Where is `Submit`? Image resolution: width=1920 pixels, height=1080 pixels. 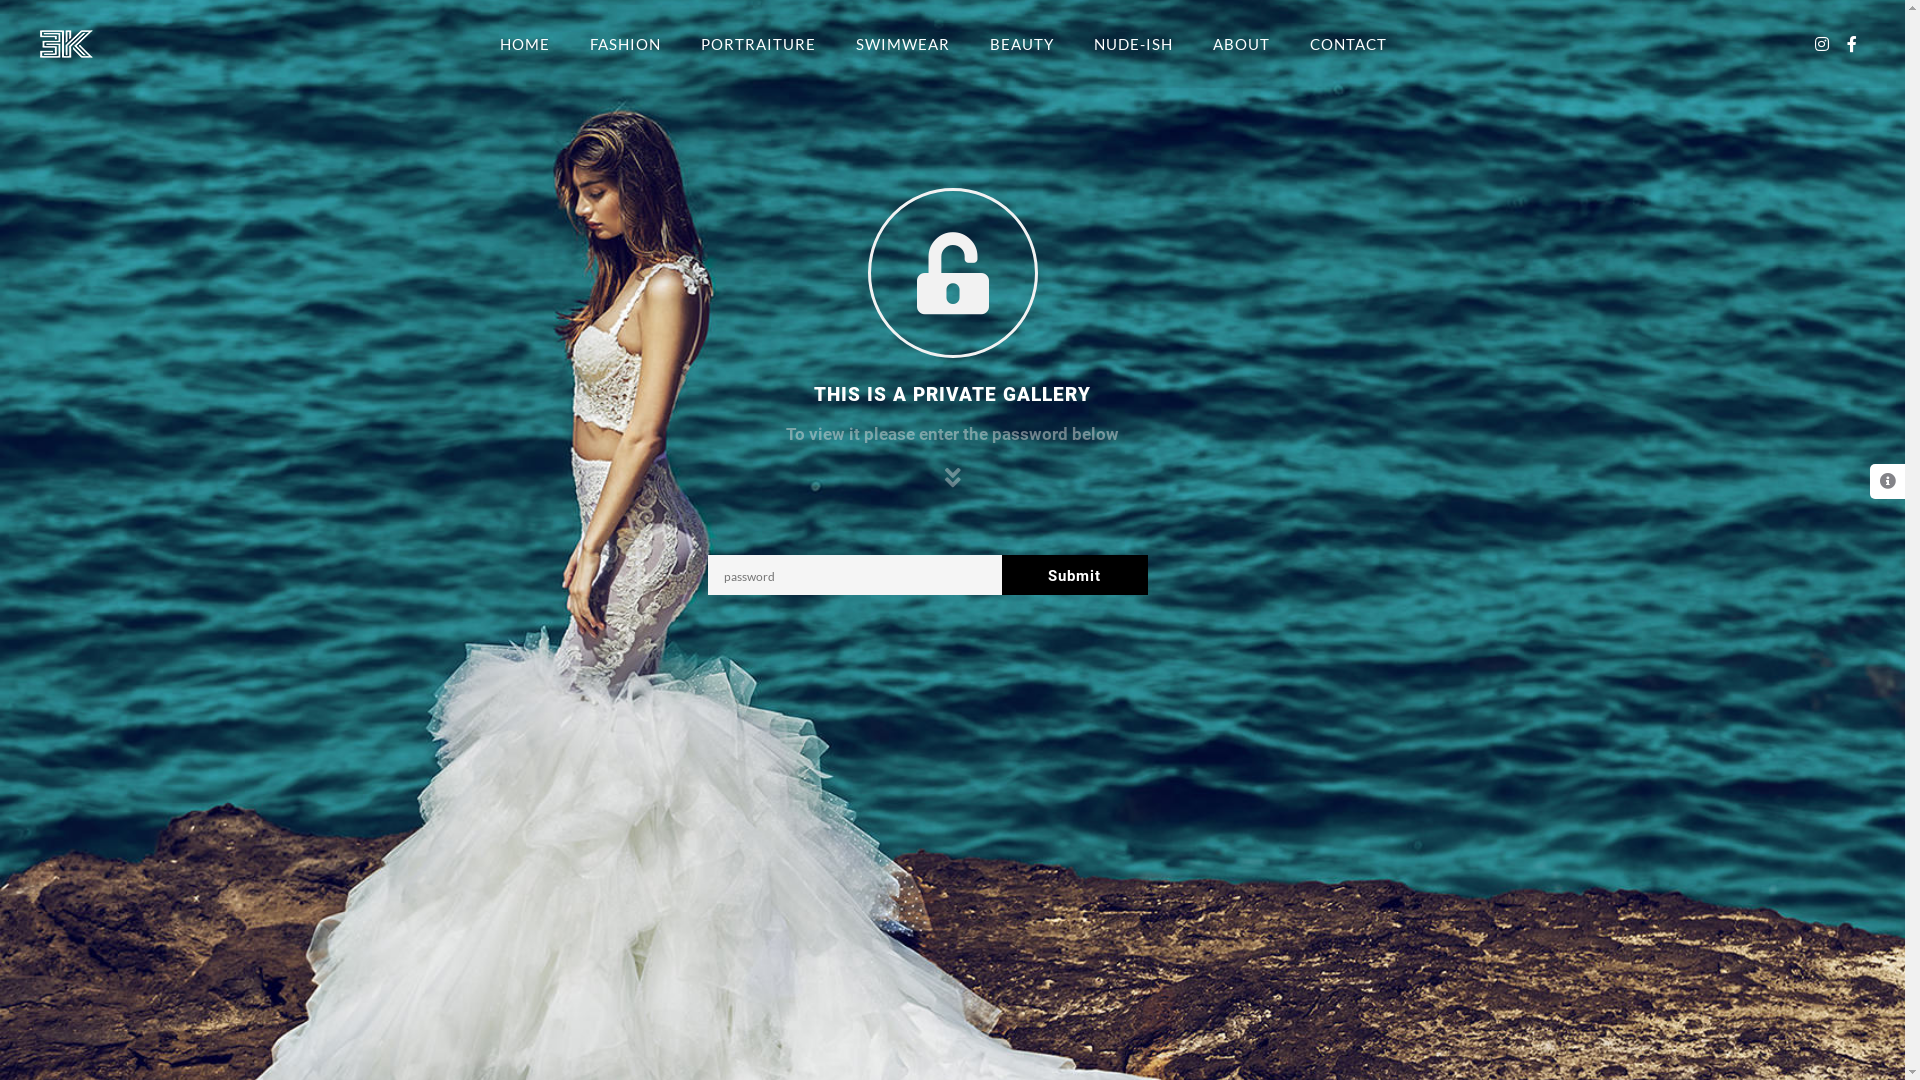
Submit is located at coordinates (1076, 575).